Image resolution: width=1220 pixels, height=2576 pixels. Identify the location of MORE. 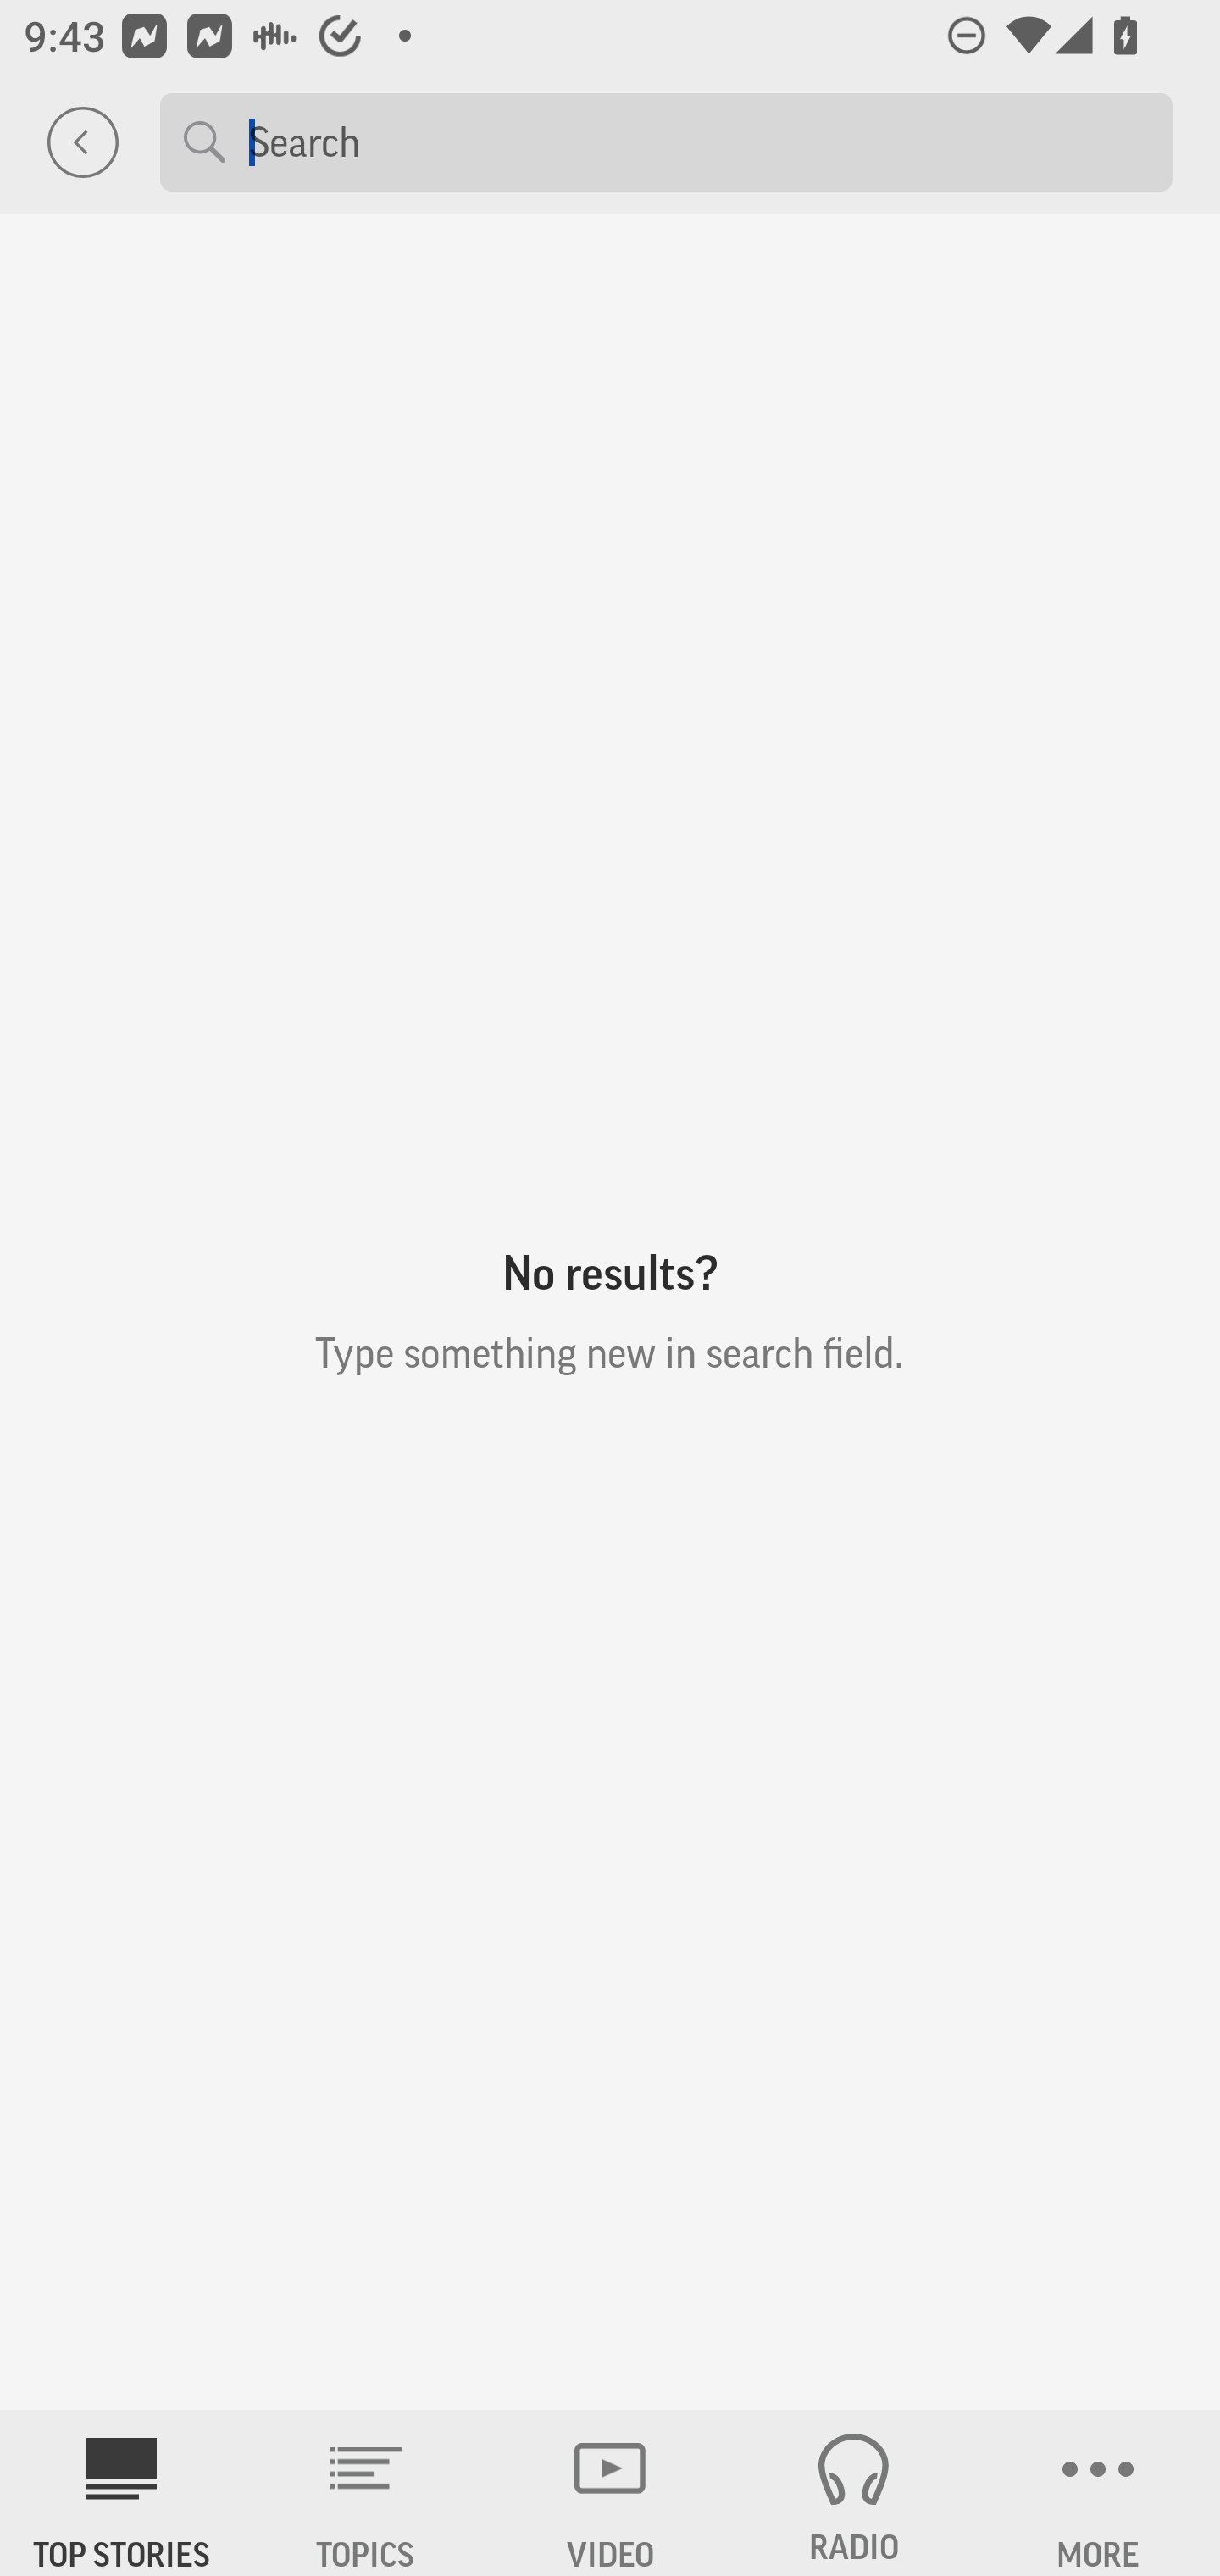
(1098, 2493).